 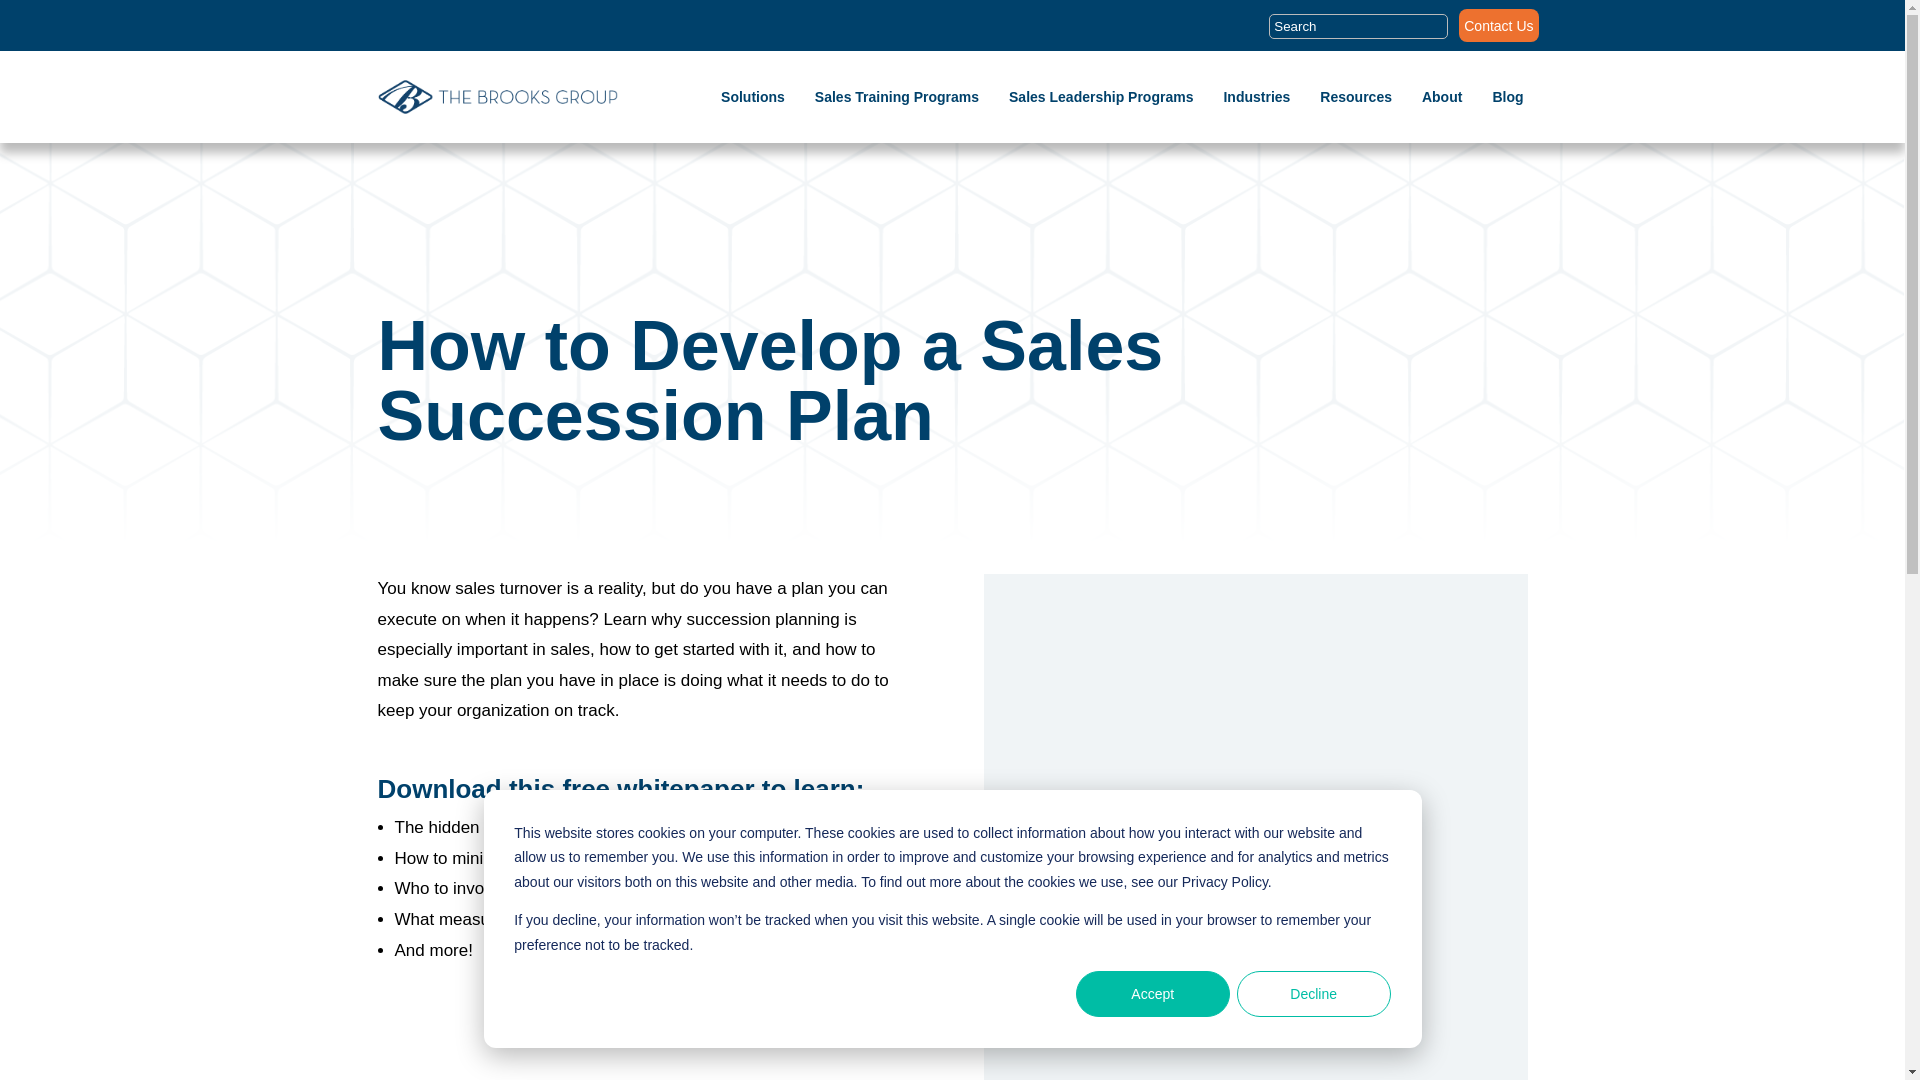 I want to click on Sales Leadership Programs, so click(x=1100, y=97).